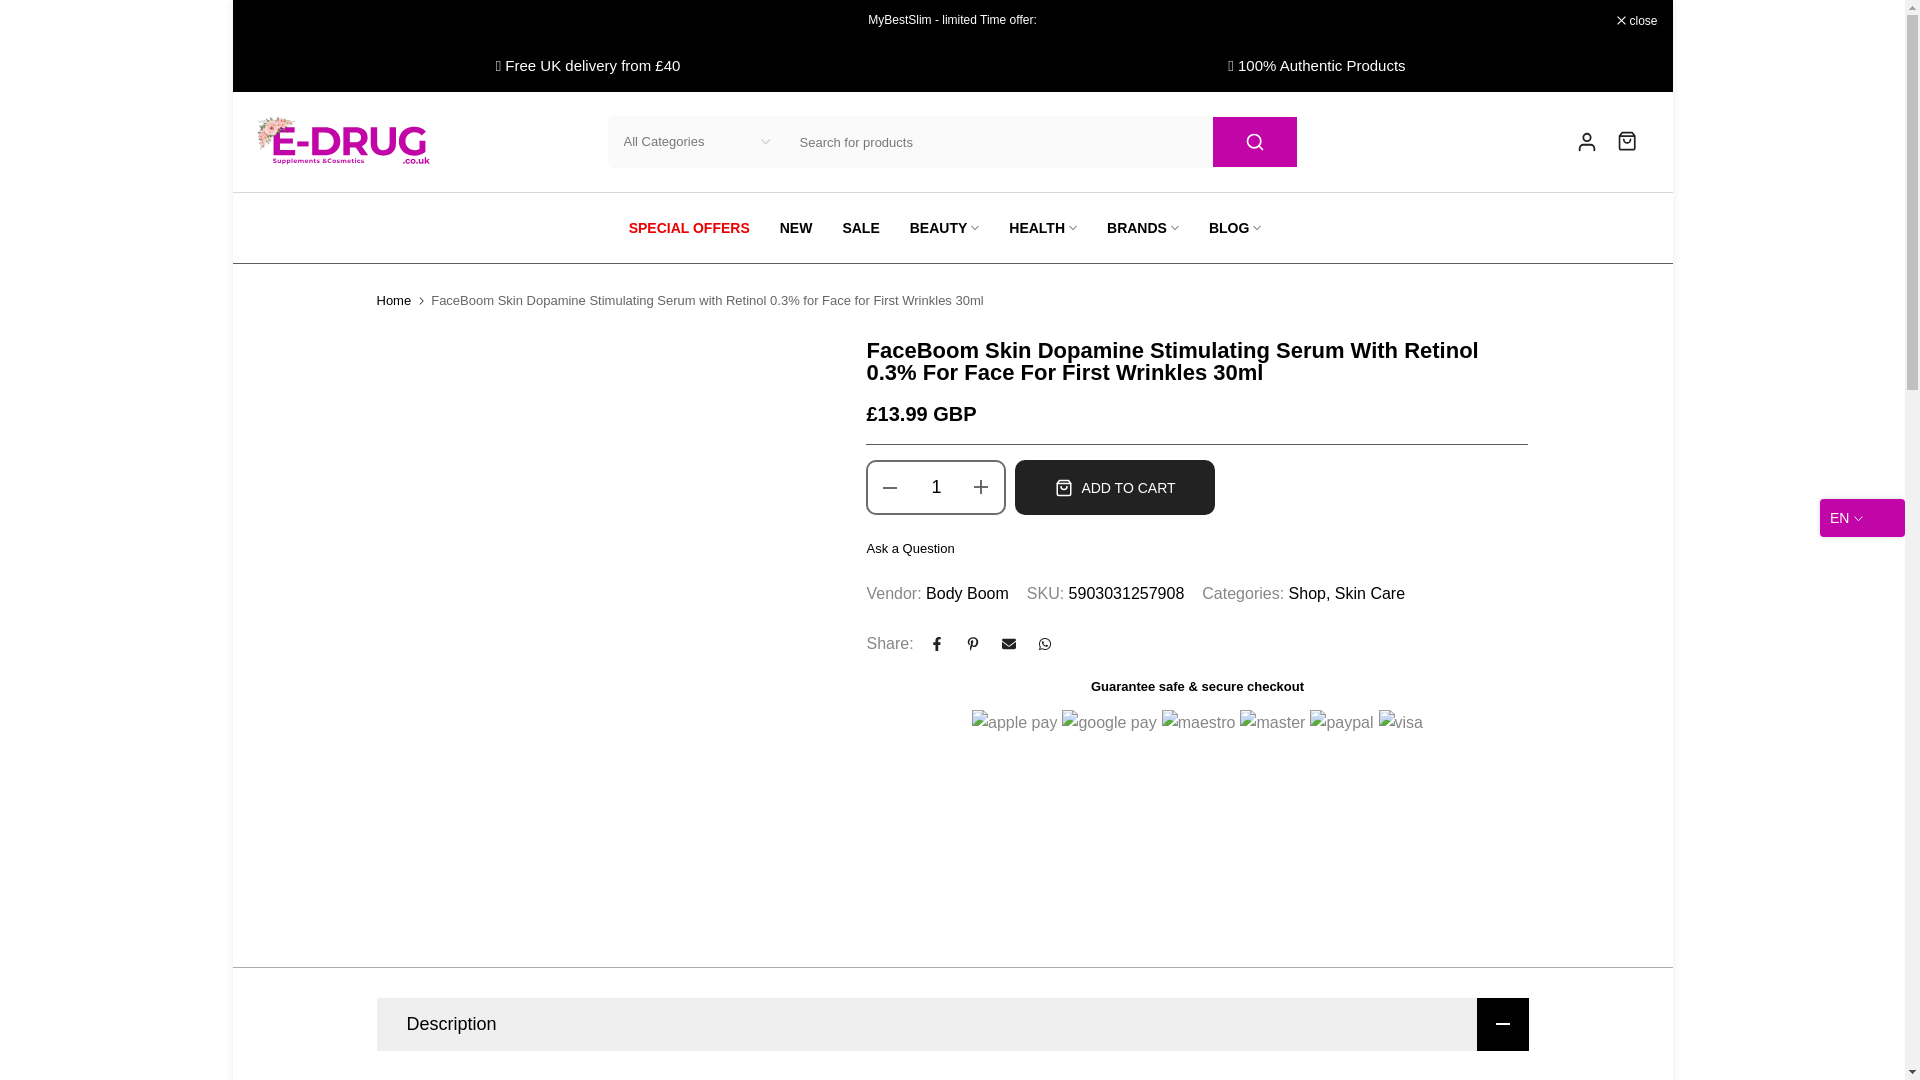 The height and width of the screenshot is (1080, 1920). Describe the element at coordinates (1309, 594) in the screenshot. I see `Shop` at that location.